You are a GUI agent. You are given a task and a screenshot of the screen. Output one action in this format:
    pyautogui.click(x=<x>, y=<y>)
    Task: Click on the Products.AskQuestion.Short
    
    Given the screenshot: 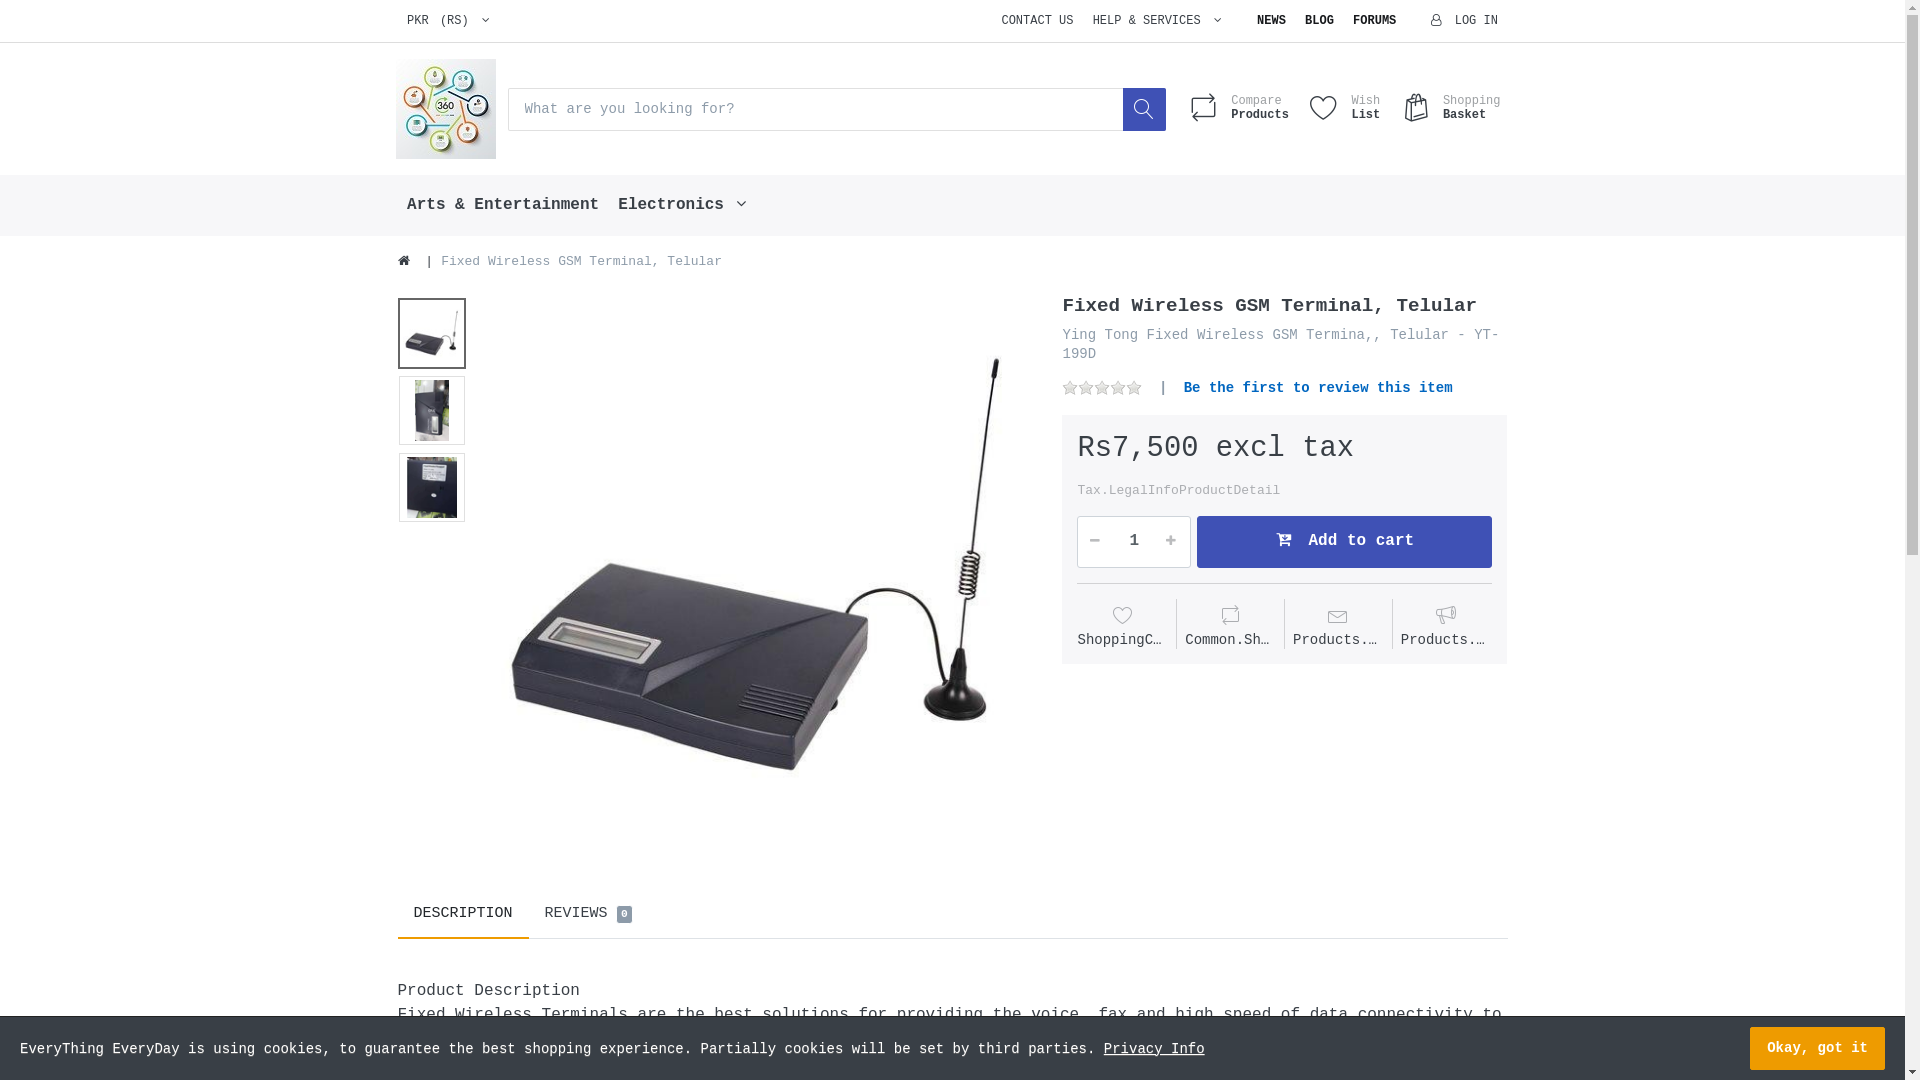 What is the action you would take?
    pyautogui.click(x=1338, y=627)
    